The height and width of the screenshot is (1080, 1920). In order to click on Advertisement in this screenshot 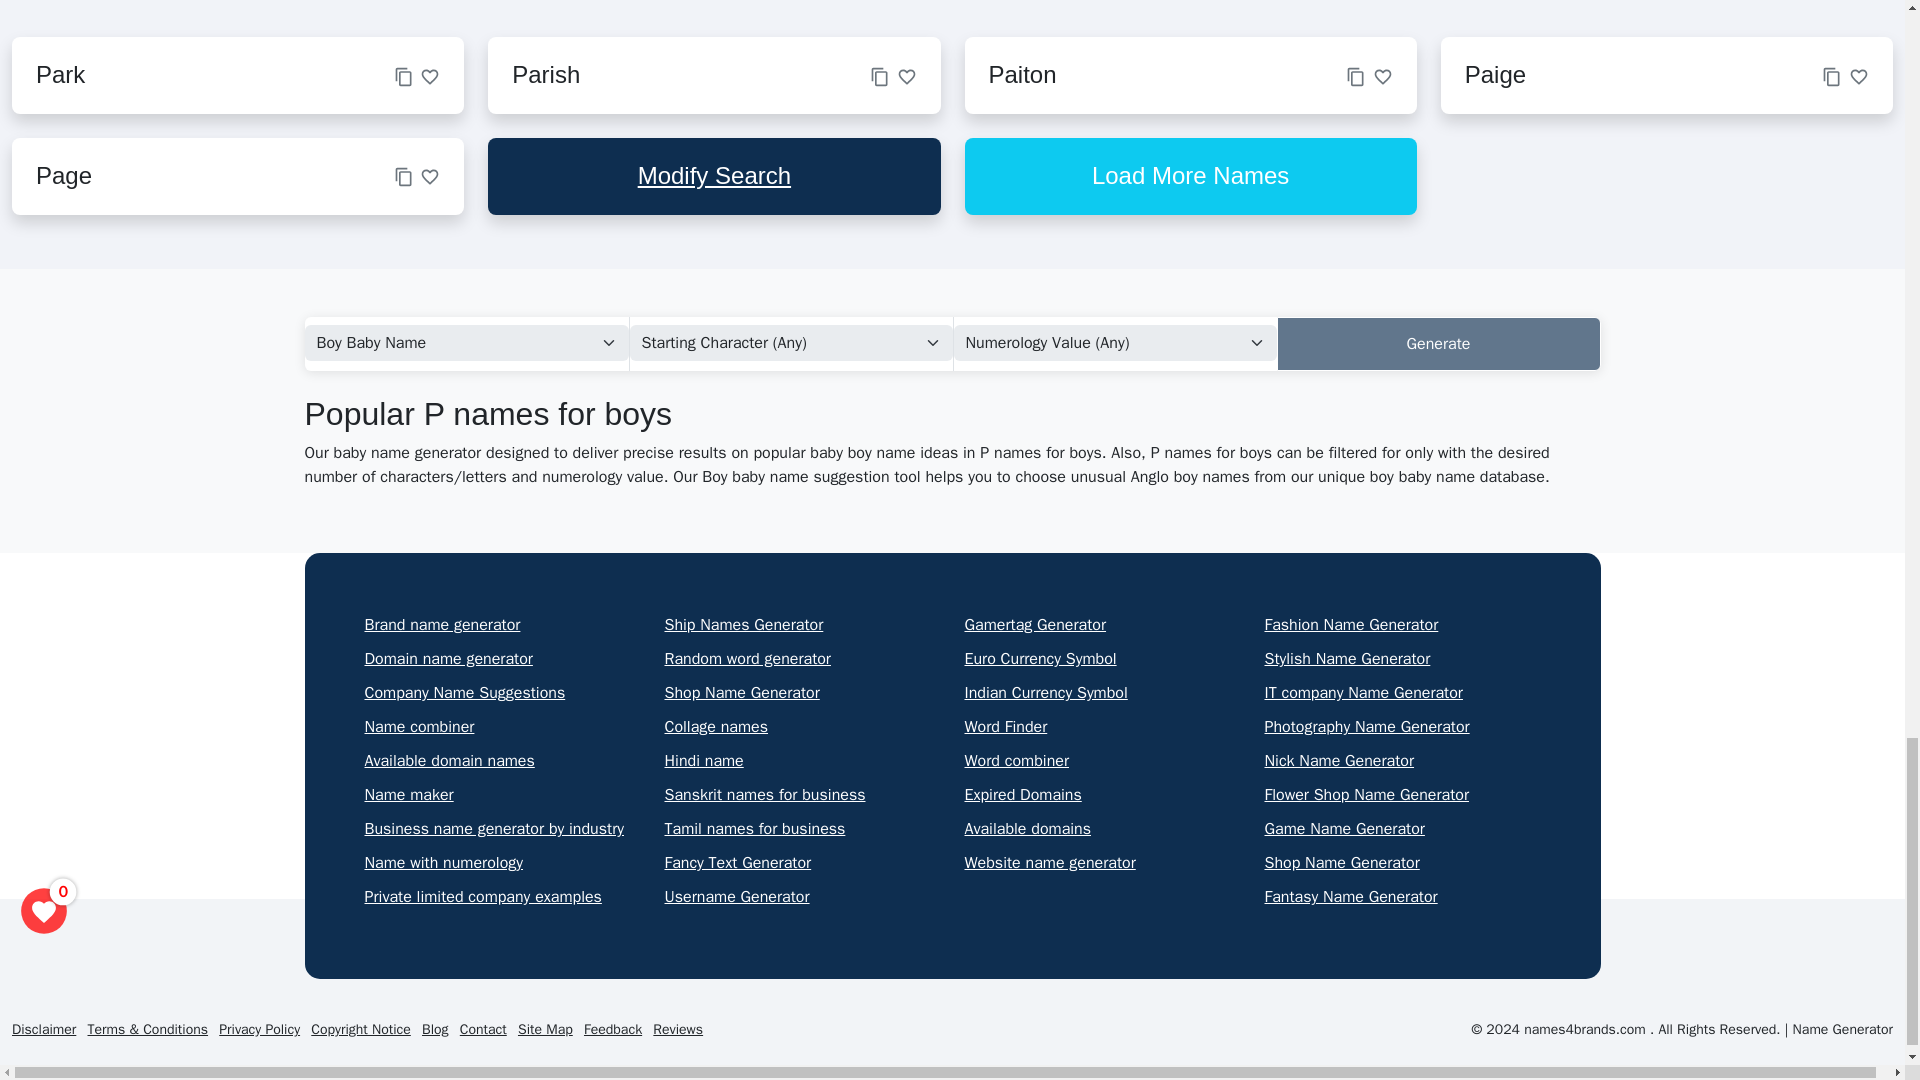, I will do `click(920, 6)`.